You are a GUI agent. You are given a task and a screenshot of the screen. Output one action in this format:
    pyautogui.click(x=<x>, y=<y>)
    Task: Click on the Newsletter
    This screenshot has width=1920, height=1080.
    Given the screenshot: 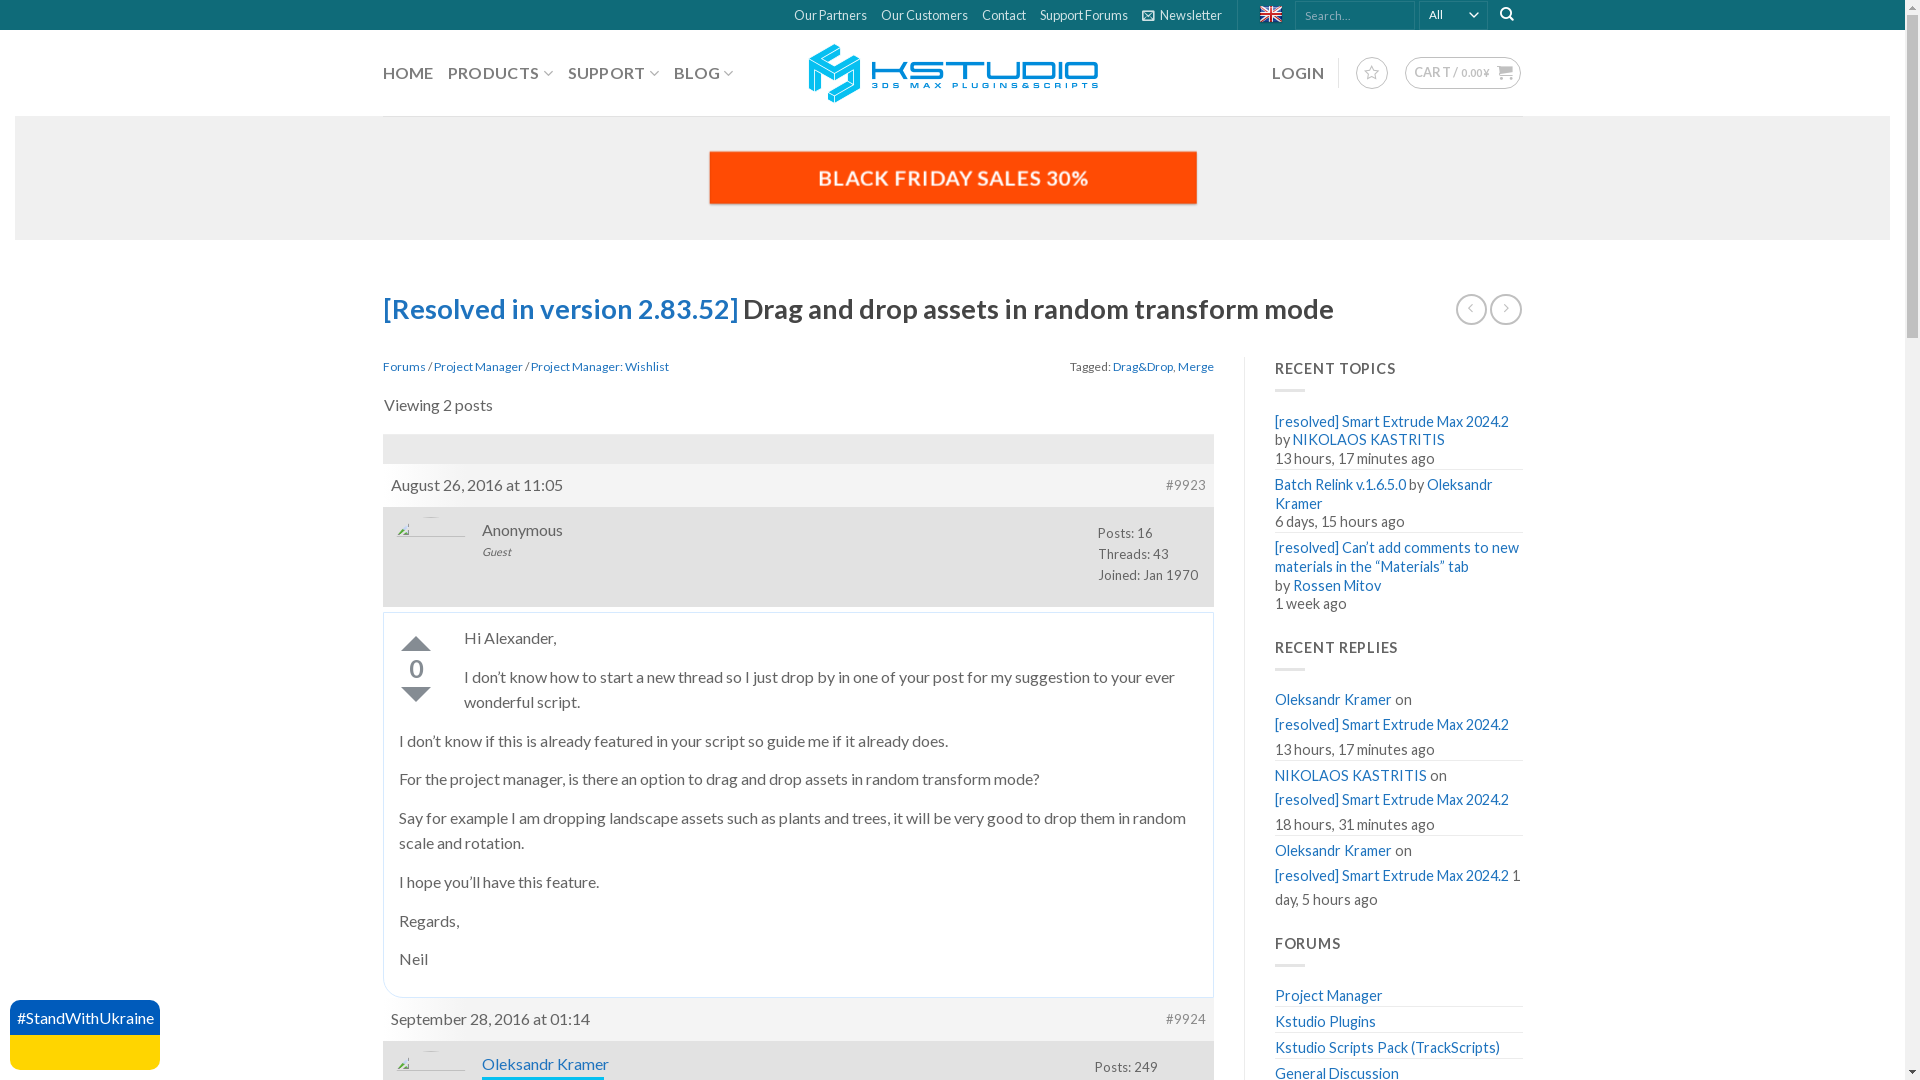 What is the action you would take?
    pyautogui.click(x=1182, y=15)
    